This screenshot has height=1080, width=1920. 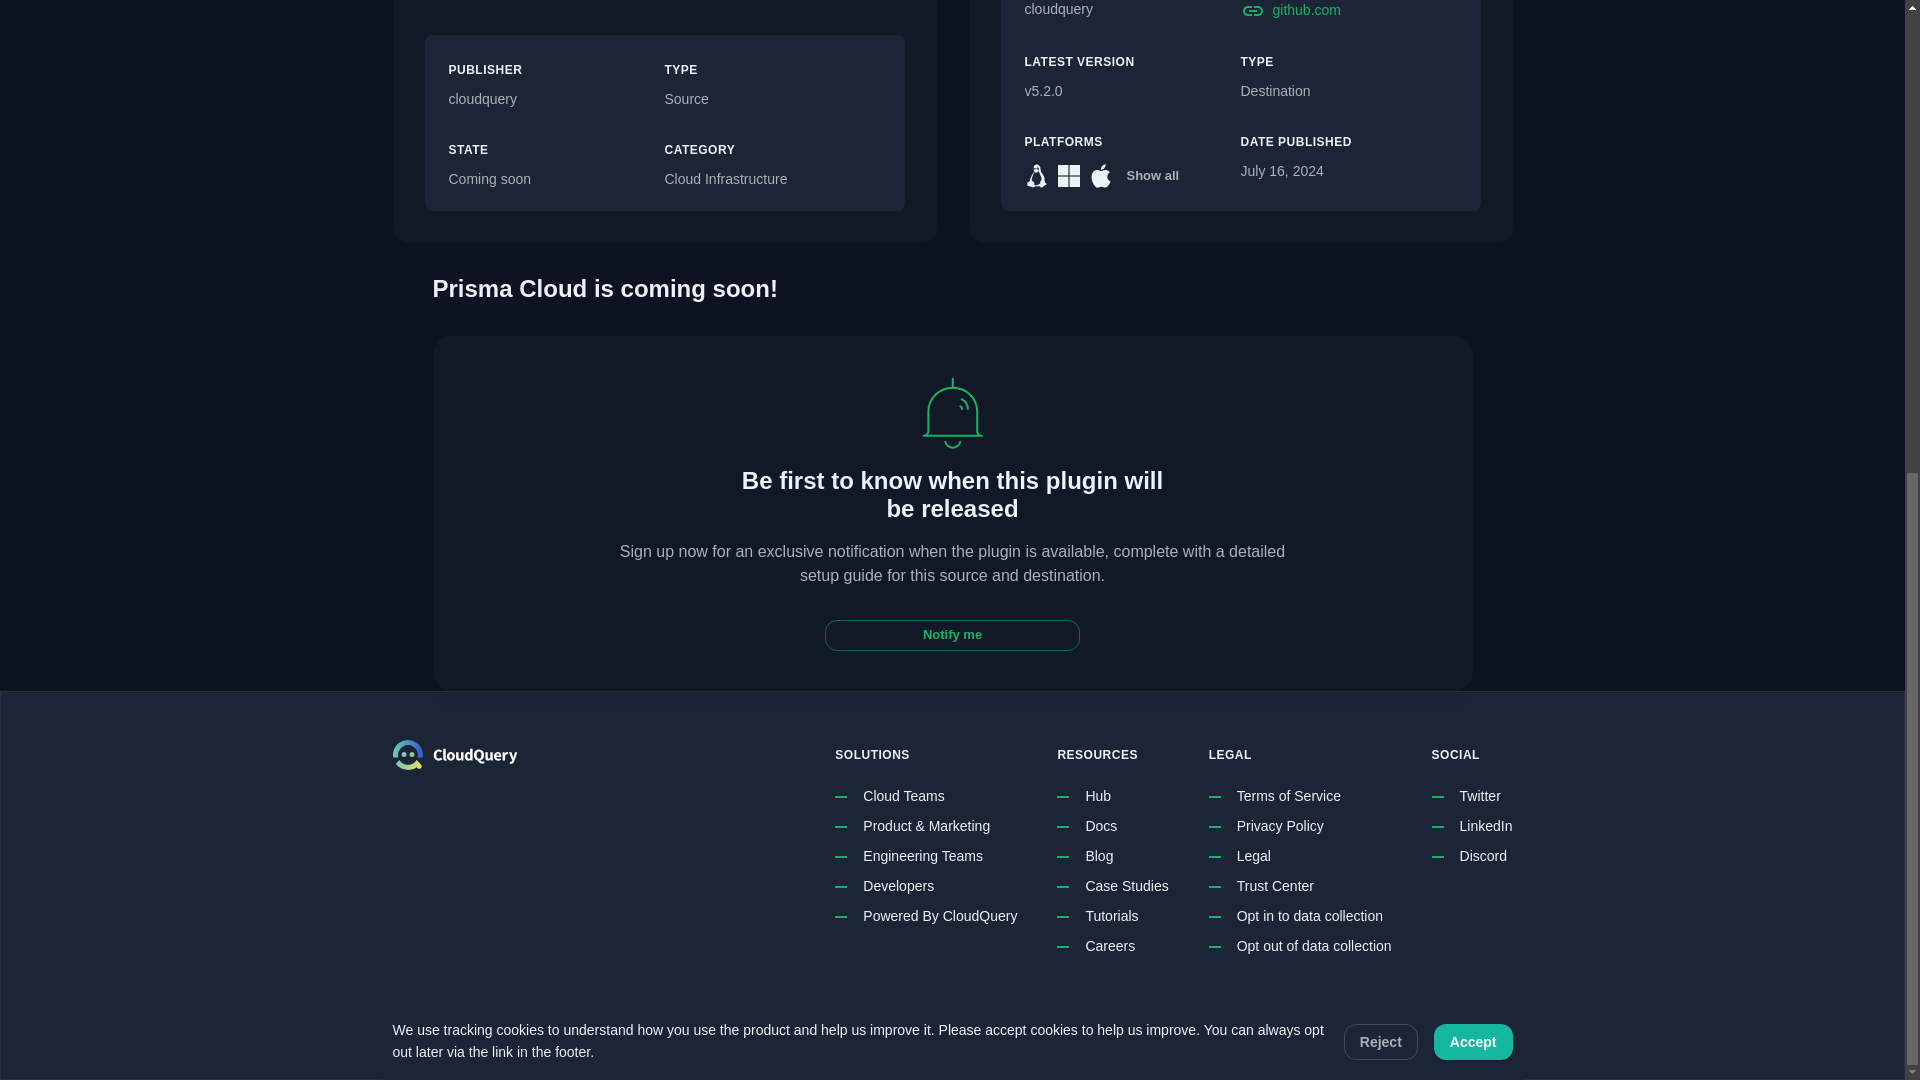 I want to click on Discord, so click(x=1483, y=856).